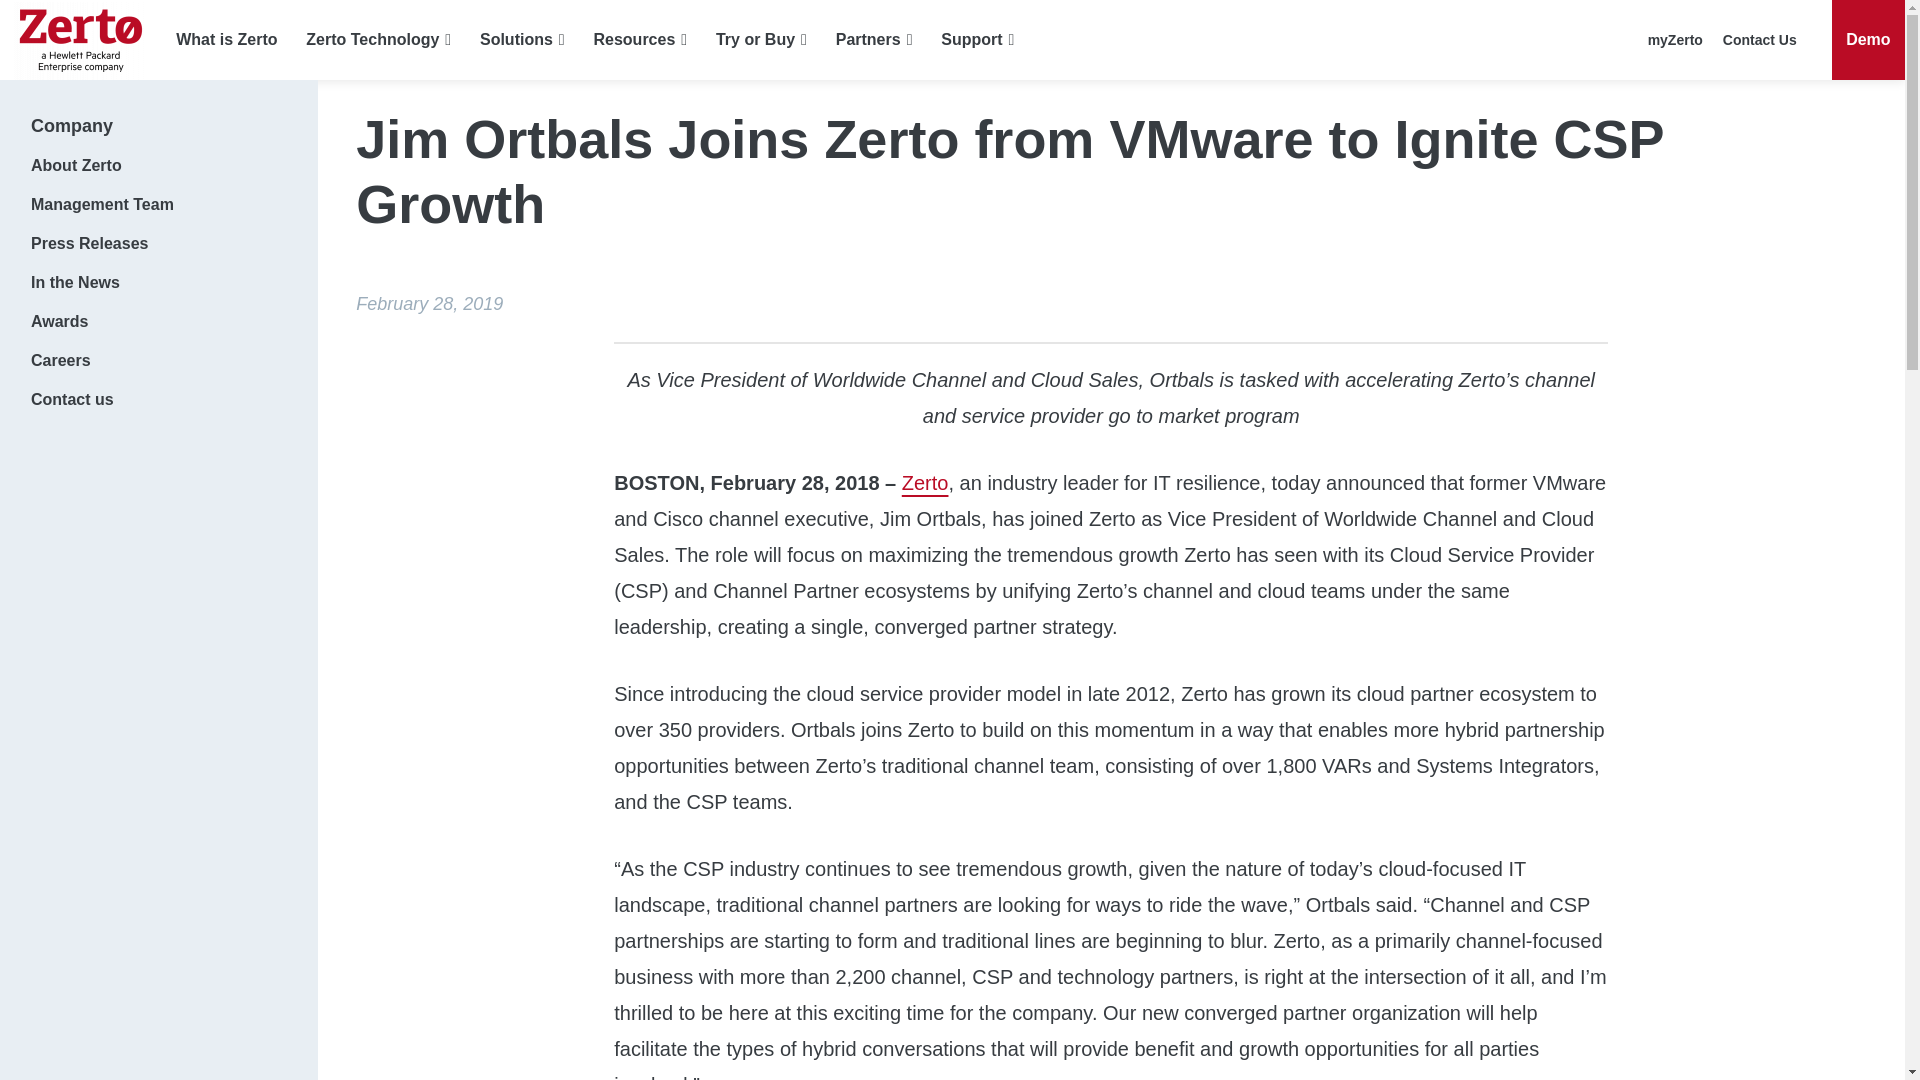 The width and height of the screenshot is (1920, 1080). Describe the element at coordinates (378, 40) in the screenshot. I see `Zerto Technology` at that location.